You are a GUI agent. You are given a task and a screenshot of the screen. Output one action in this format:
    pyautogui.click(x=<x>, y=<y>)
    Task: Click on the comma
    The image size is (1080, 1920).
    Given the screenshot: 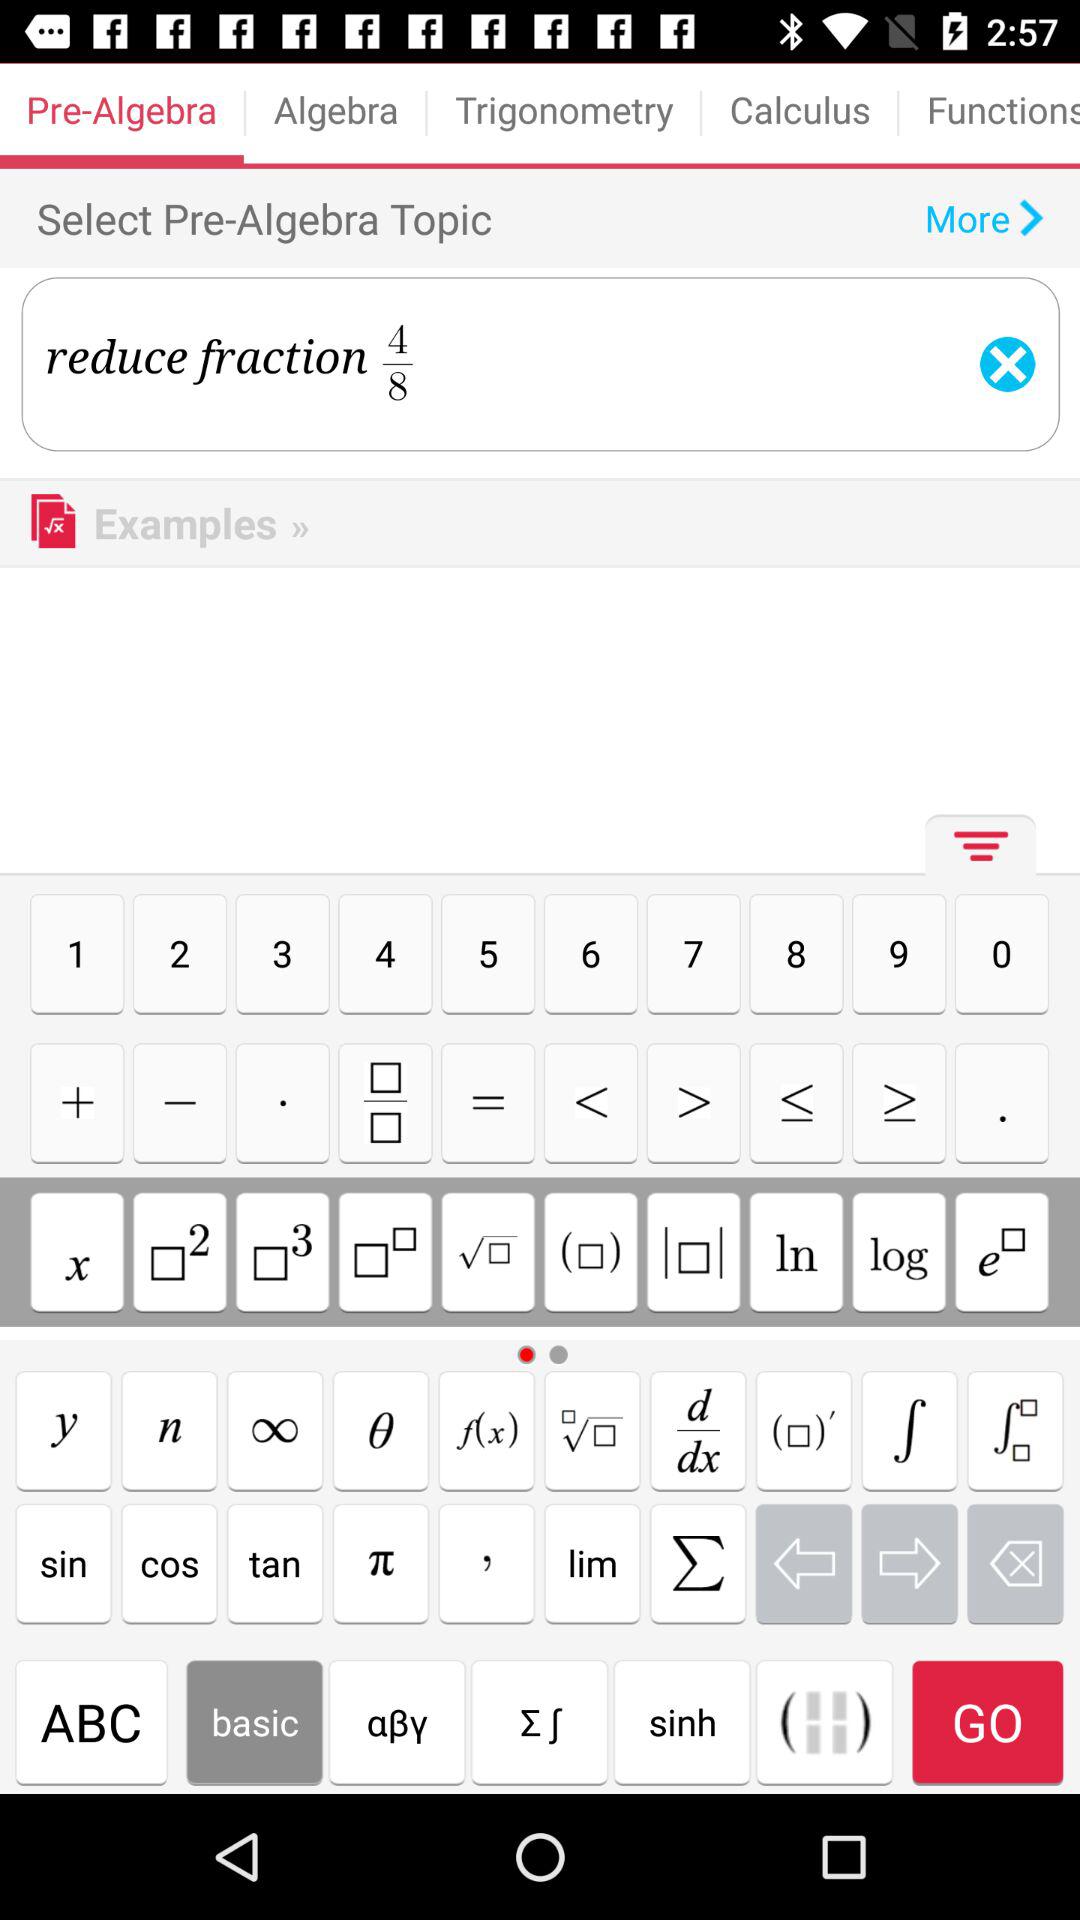 What is the action you would take?
    pyautogui.click(x=486, y=1563)
    